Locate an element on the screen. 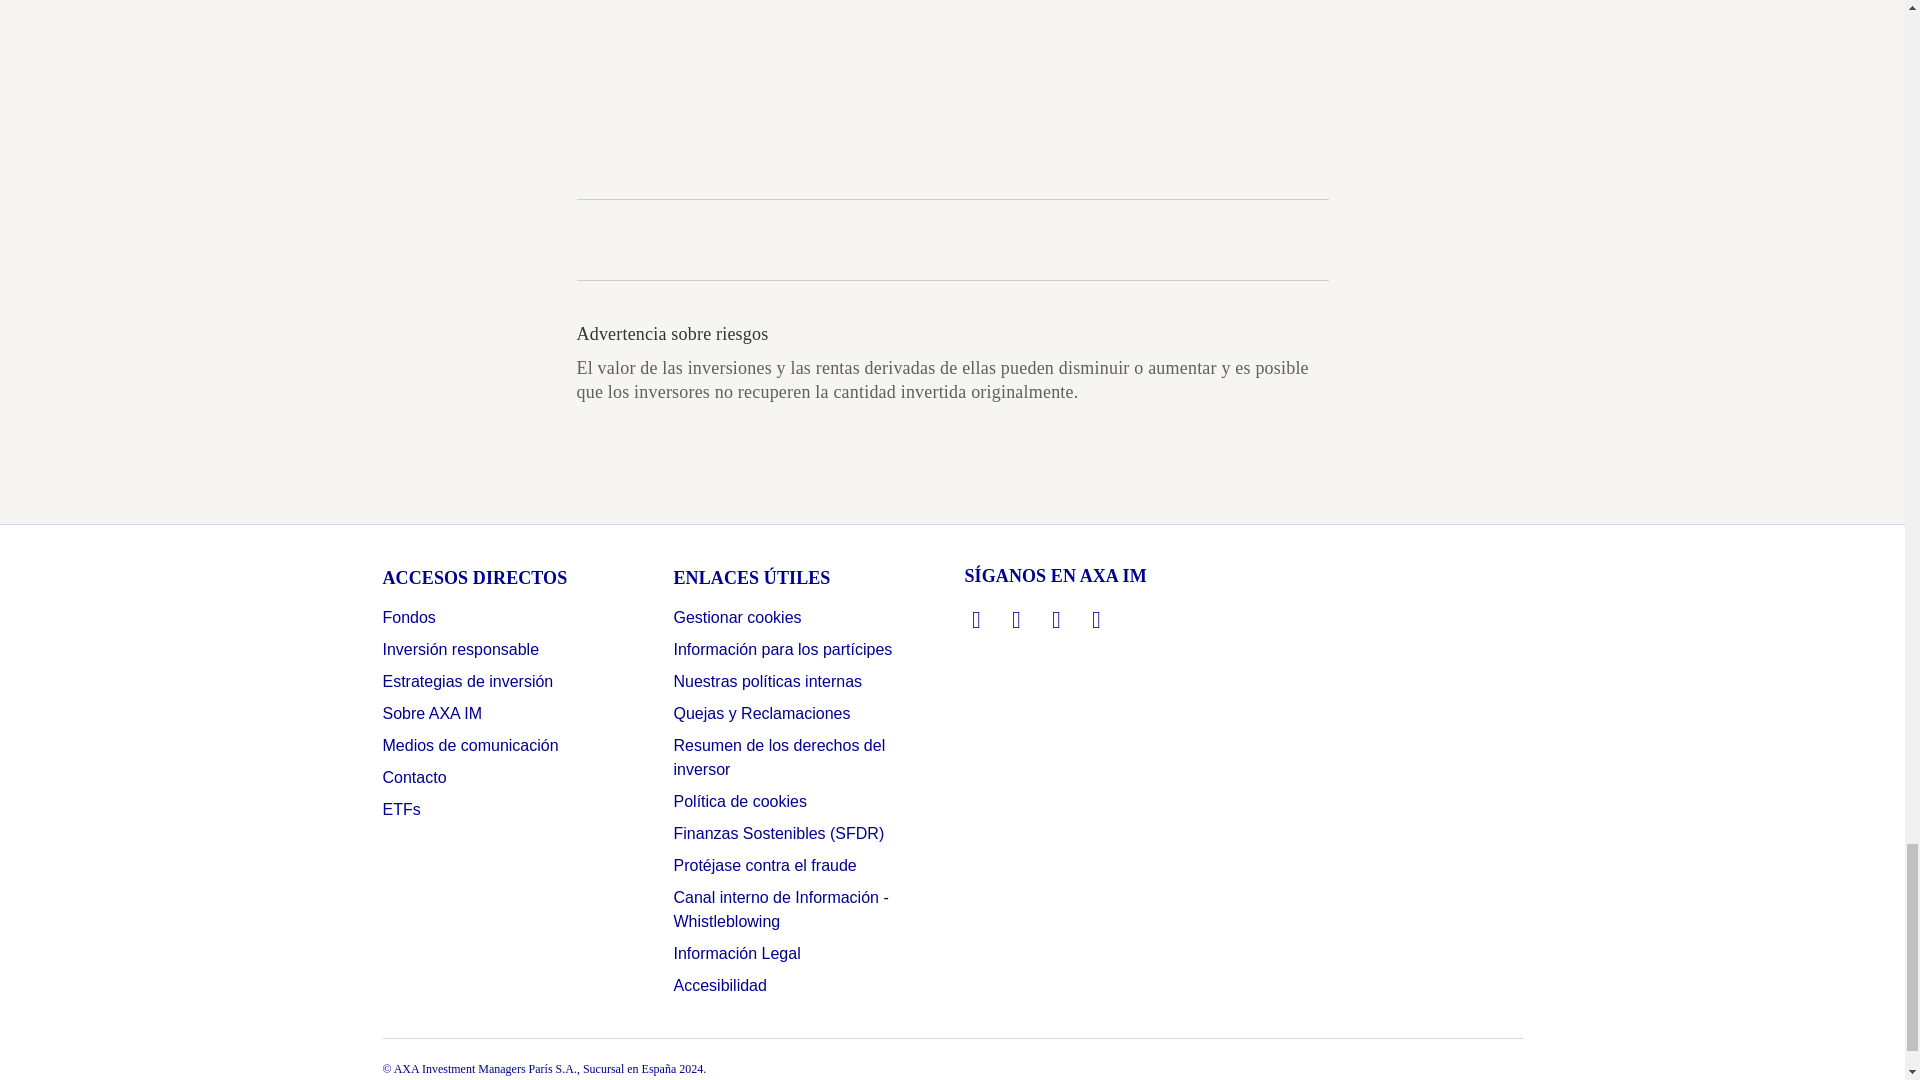 Image resolution: width=1920 pixels, height=1080 pixels. Follow us on X is located at coordinates (1016, 620).